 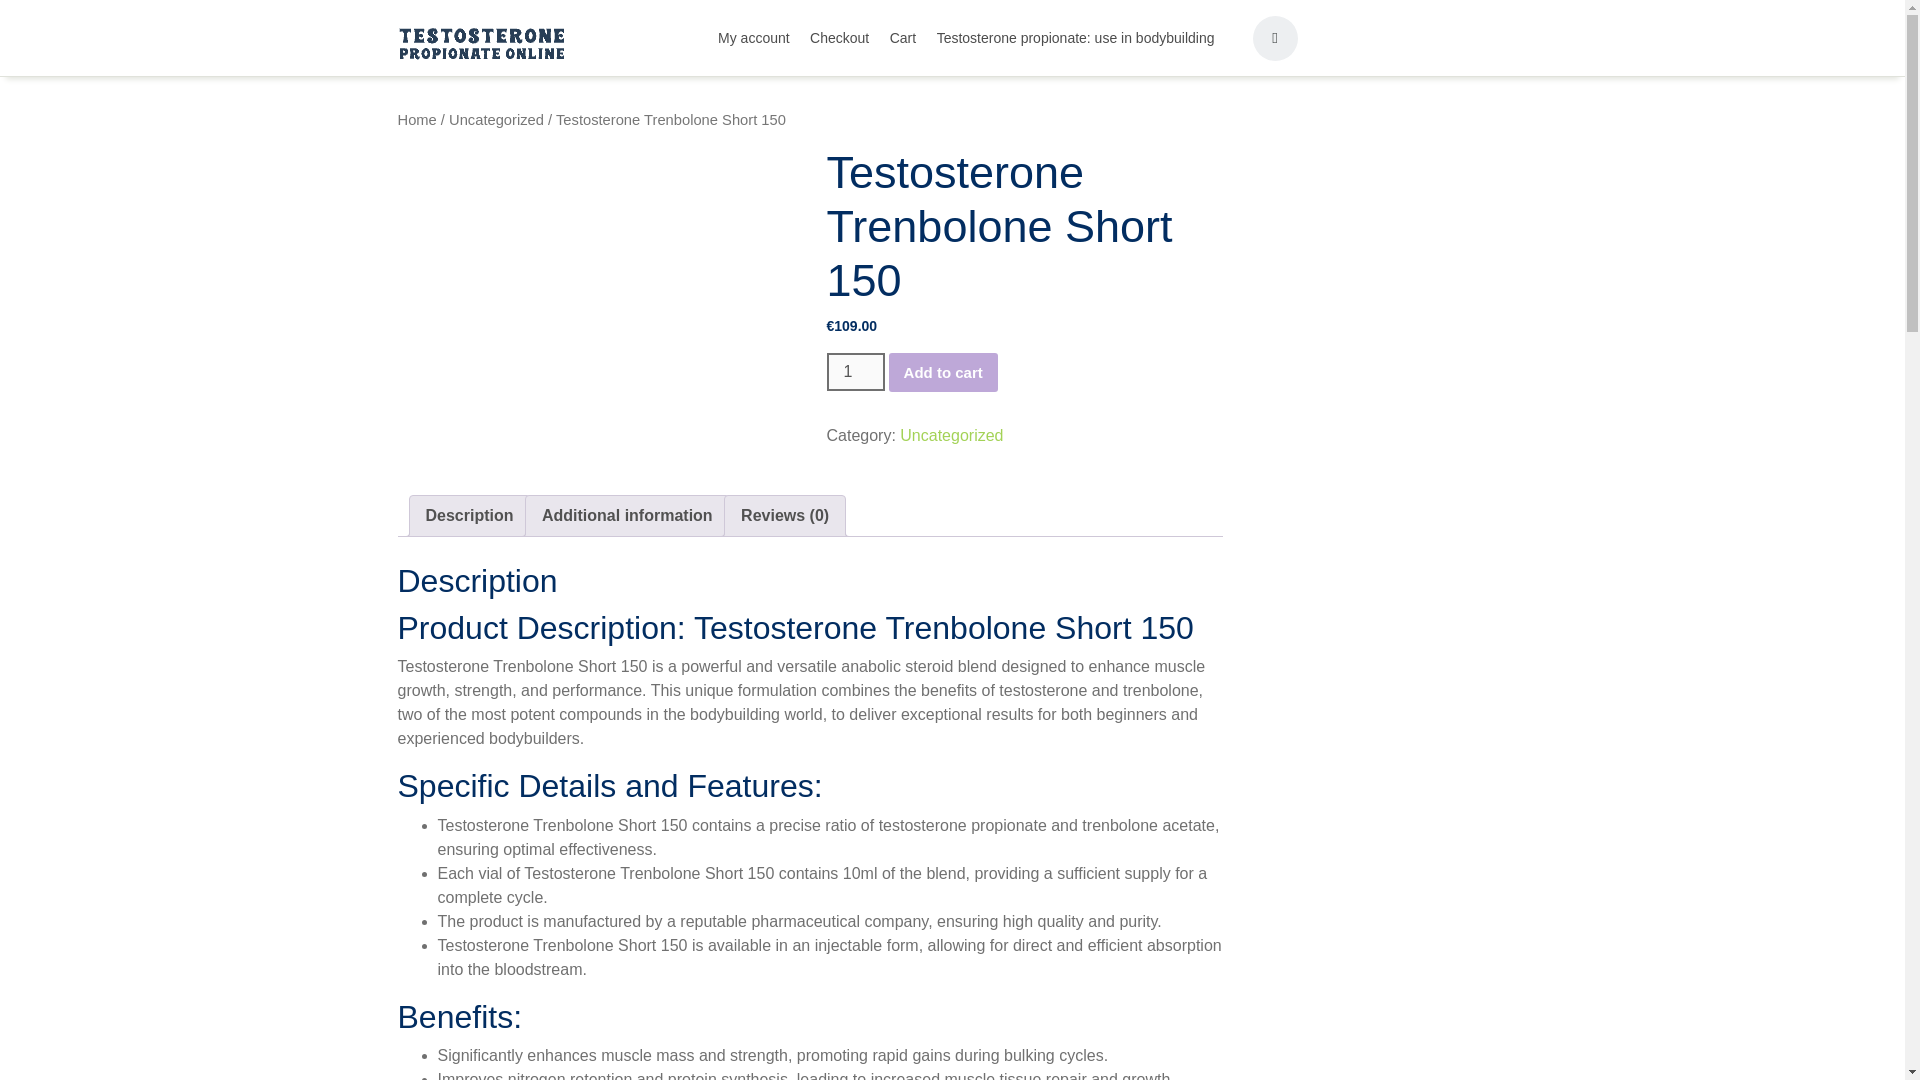 I want to click on shopping cart, so click(x=1274, y=36).